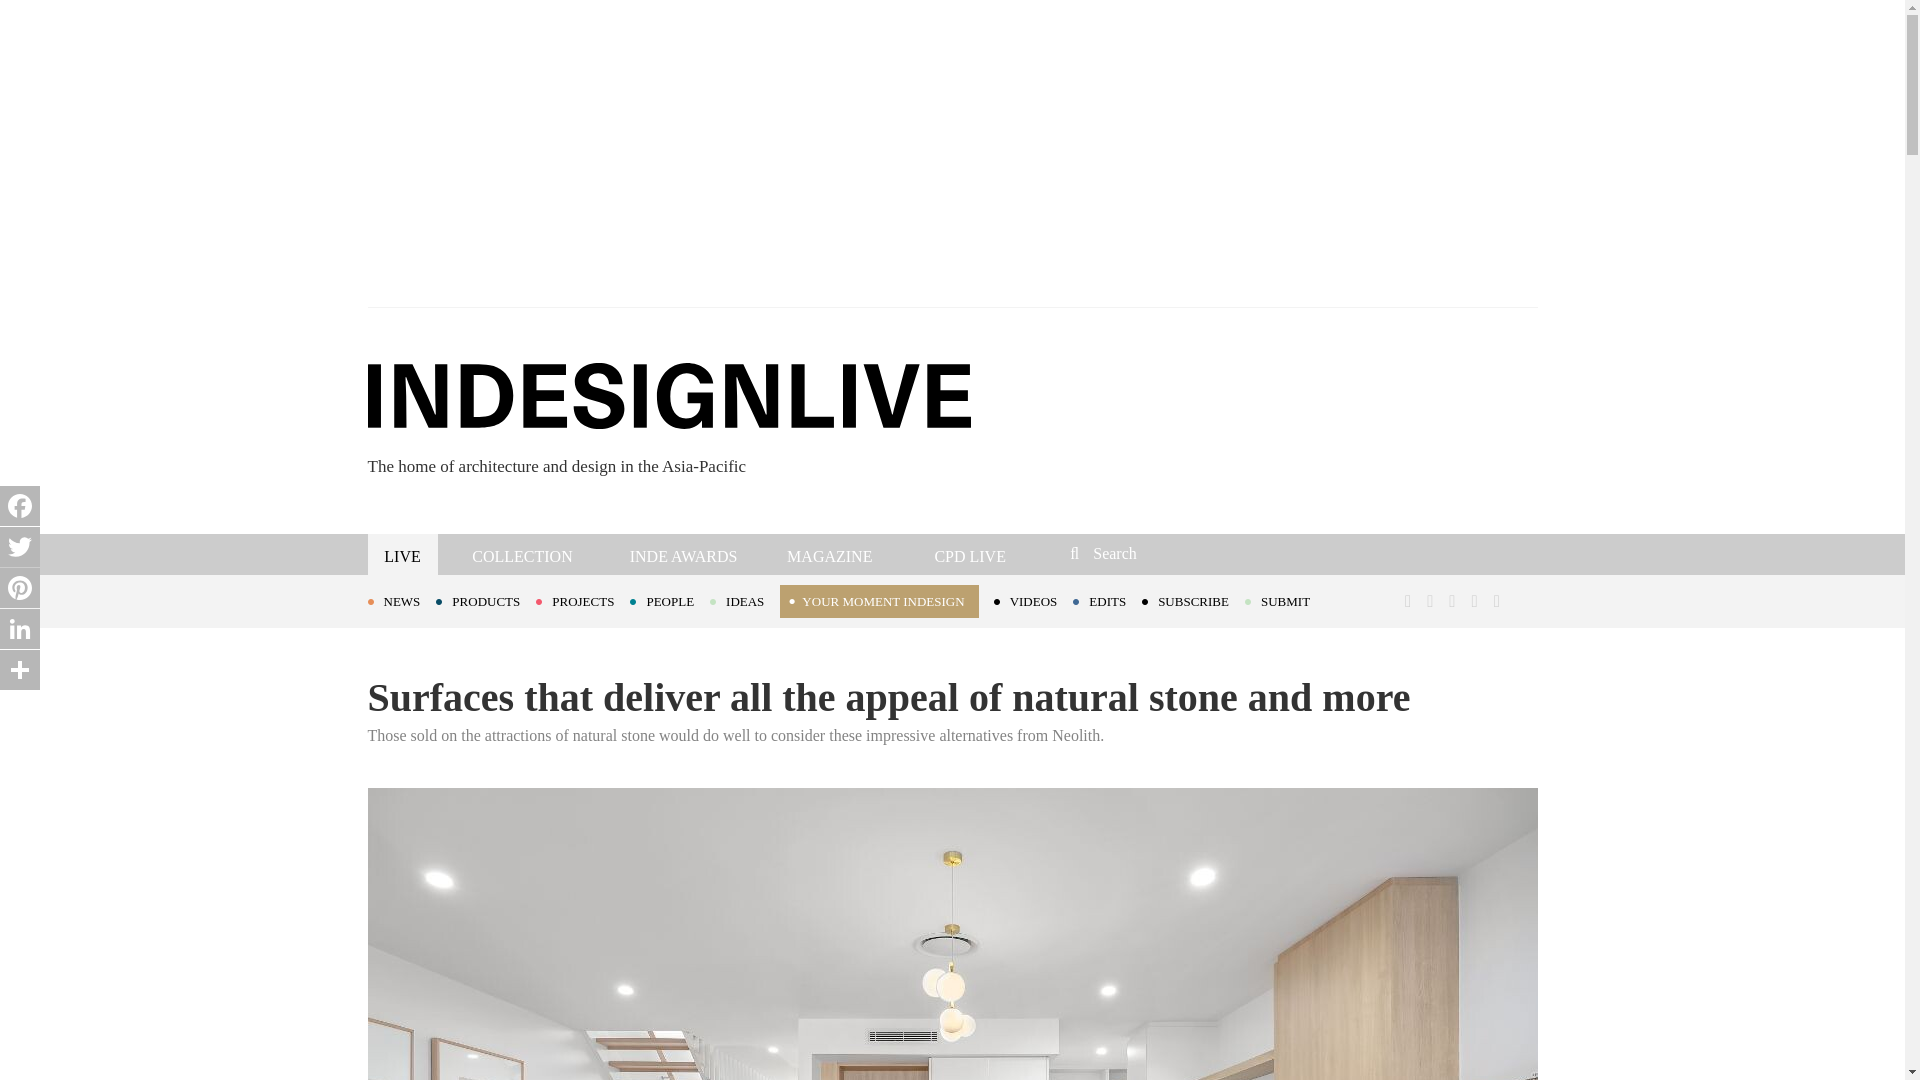  What do you see at coordinates (1034, 600) in the screenshot?
I see `VIDEOS` at bounding box center [1034, 600].